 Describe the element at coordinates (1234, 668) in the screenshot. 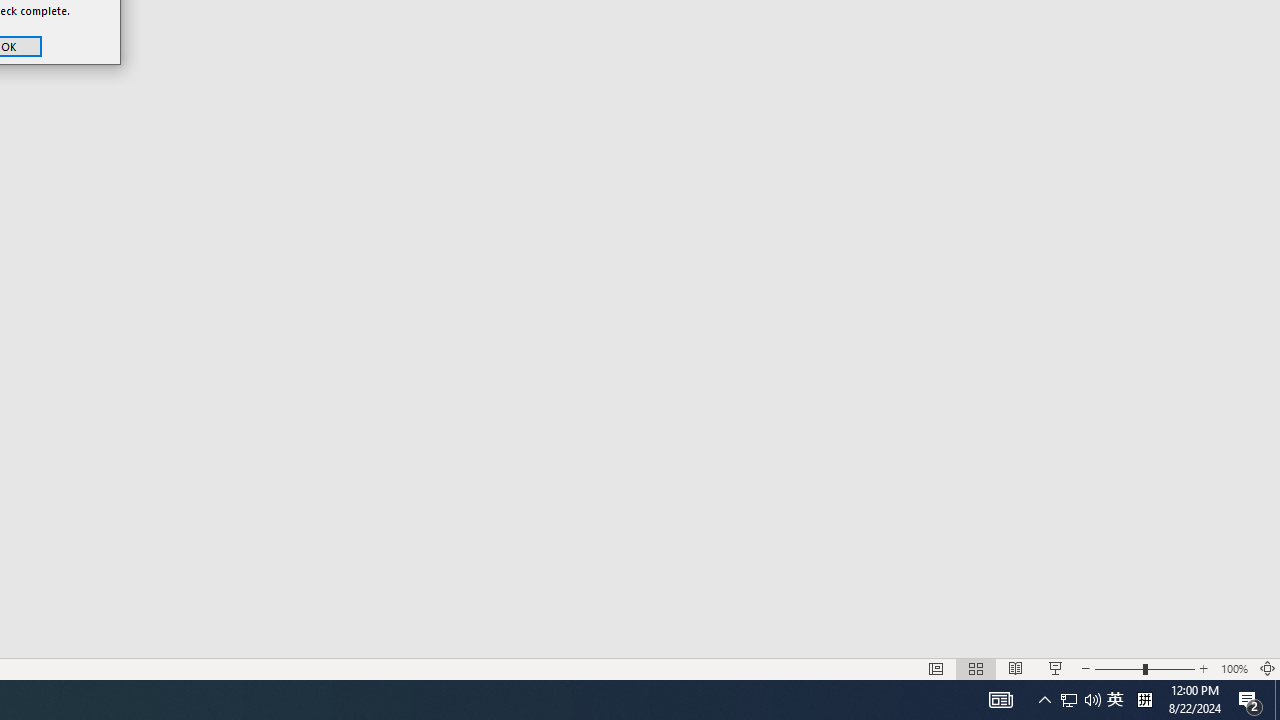

I see `Zoom 100%` at that location.